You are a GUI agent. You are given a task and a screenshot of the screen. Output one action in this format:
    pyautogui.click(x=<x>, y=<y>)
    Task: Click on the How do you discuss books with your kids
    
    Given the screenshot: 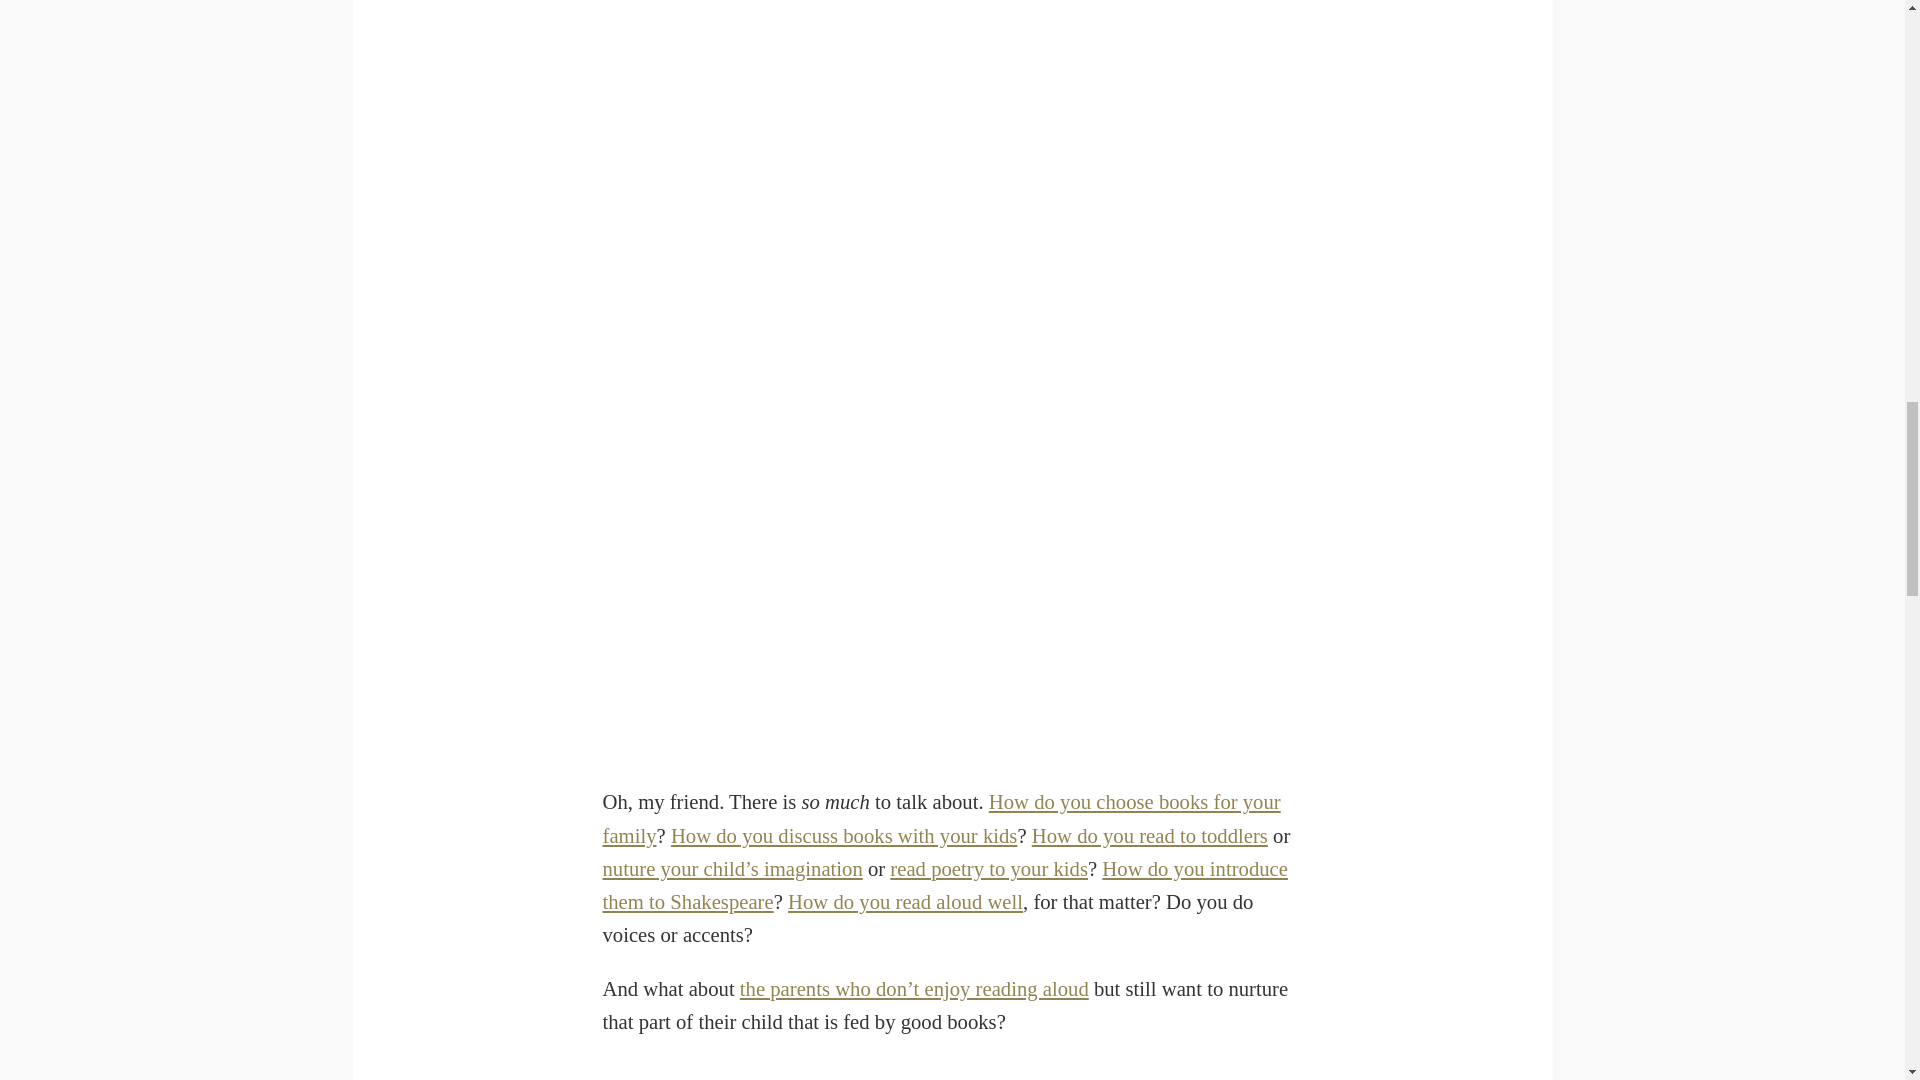 What is the action you would take?
    pyautogui.click(x=844, y=836)
    